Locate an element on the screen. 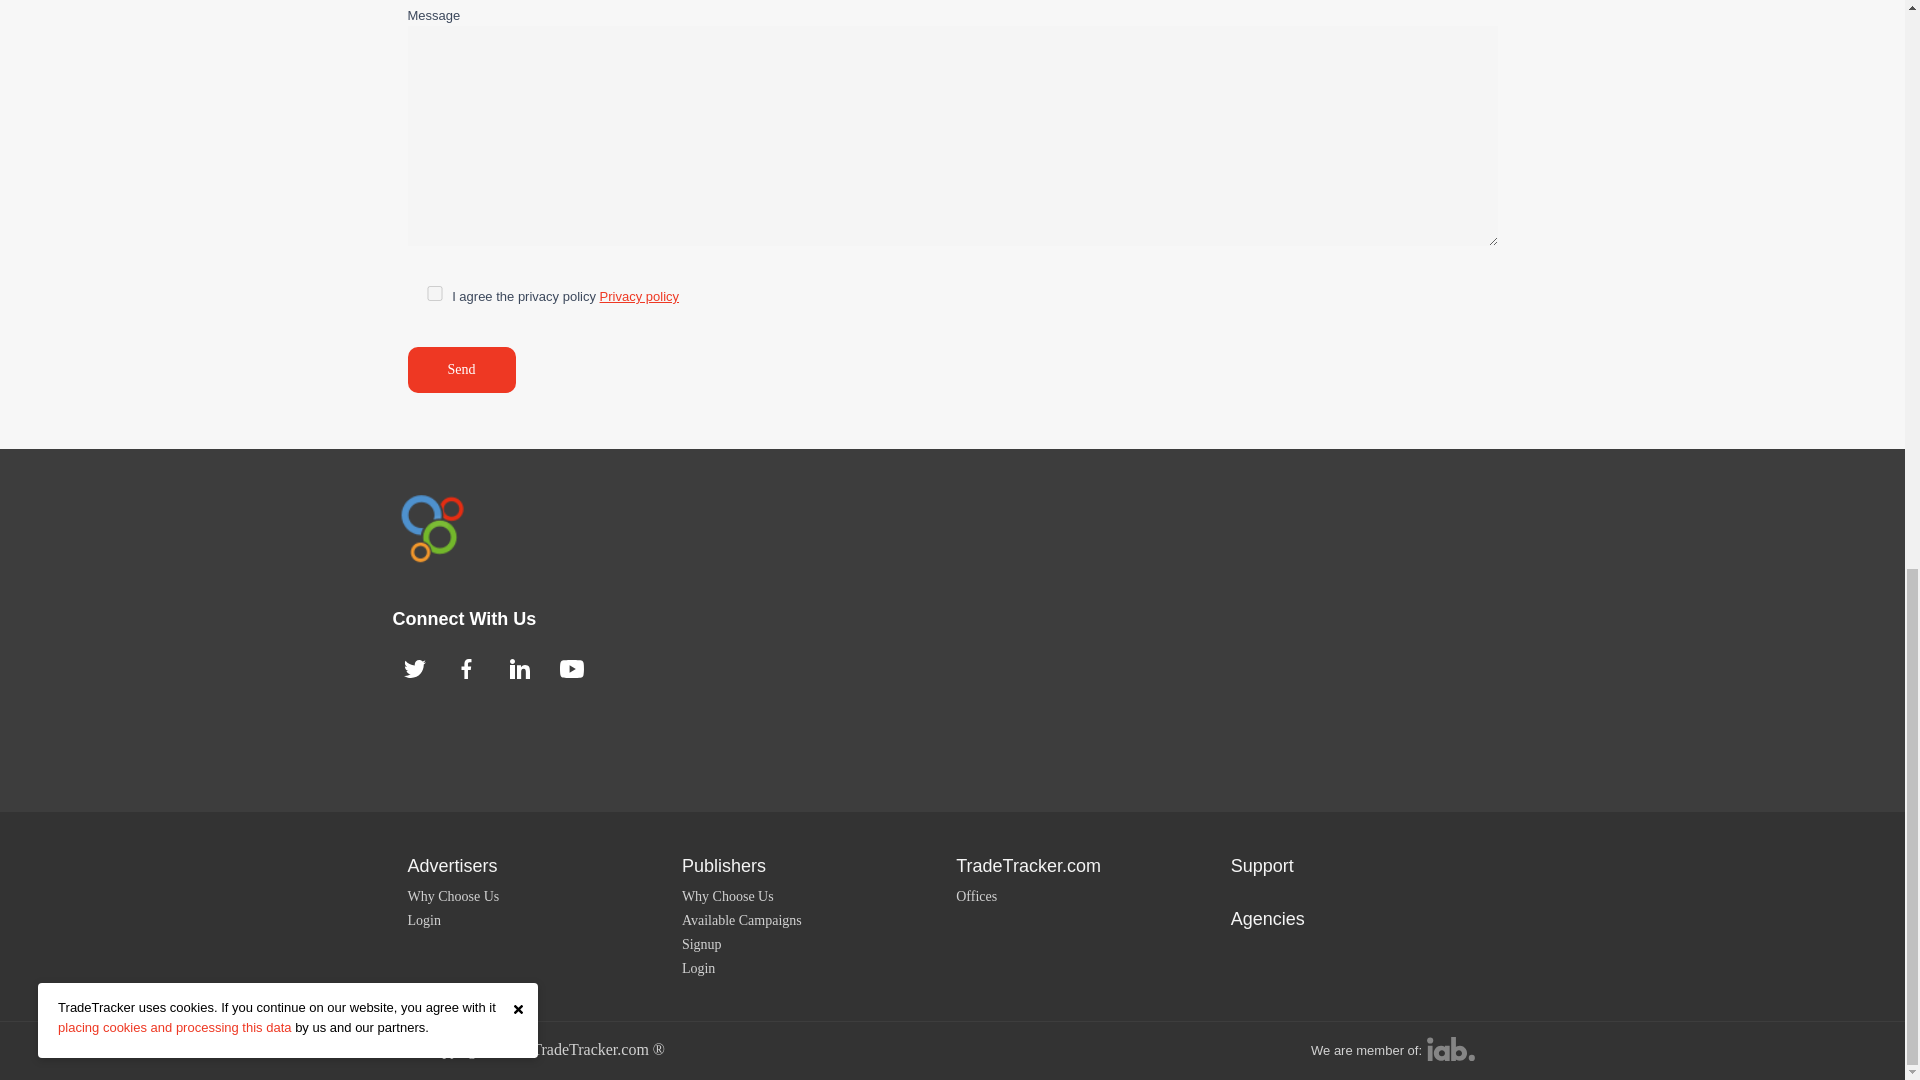  Send is located at coordinates (462, 370).